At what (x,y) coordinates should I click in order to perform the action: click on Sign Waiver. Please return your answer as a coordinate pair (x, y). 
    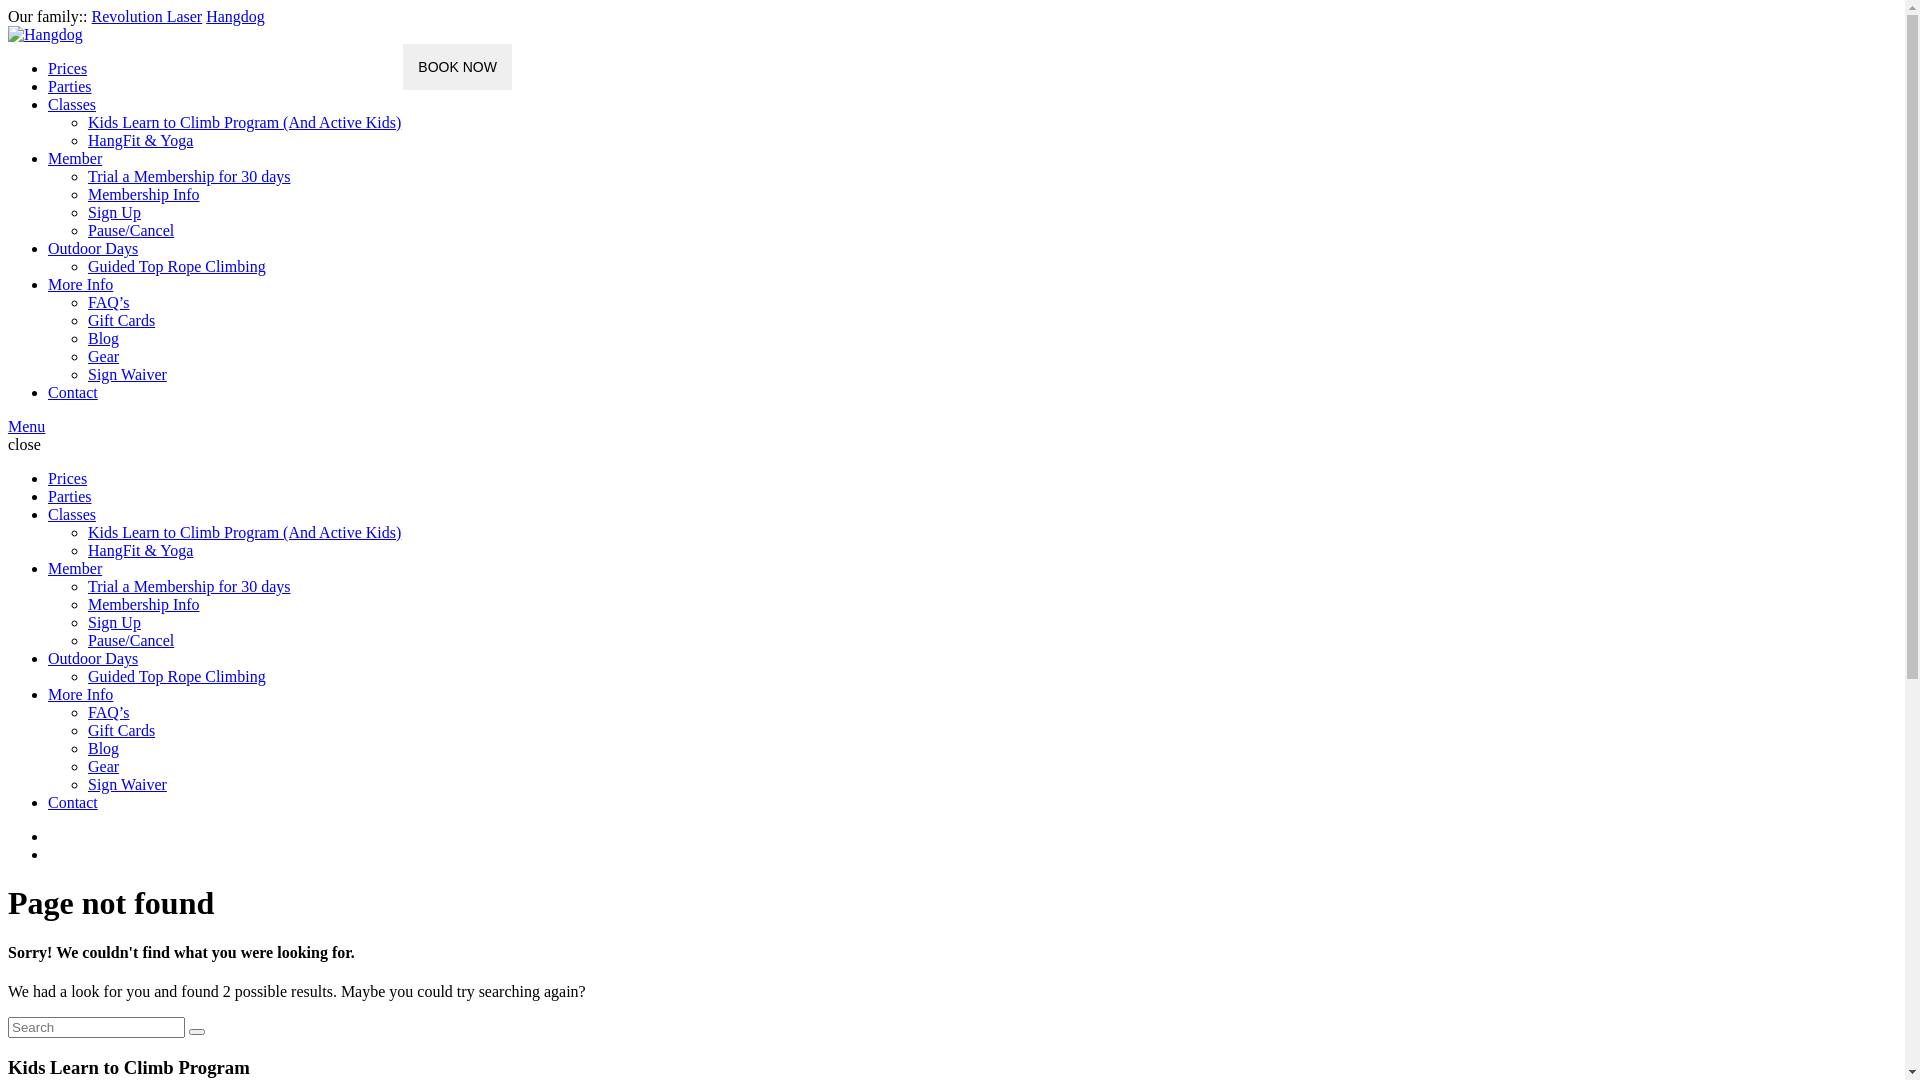
    Looking at the image, I should click on (128, 784).